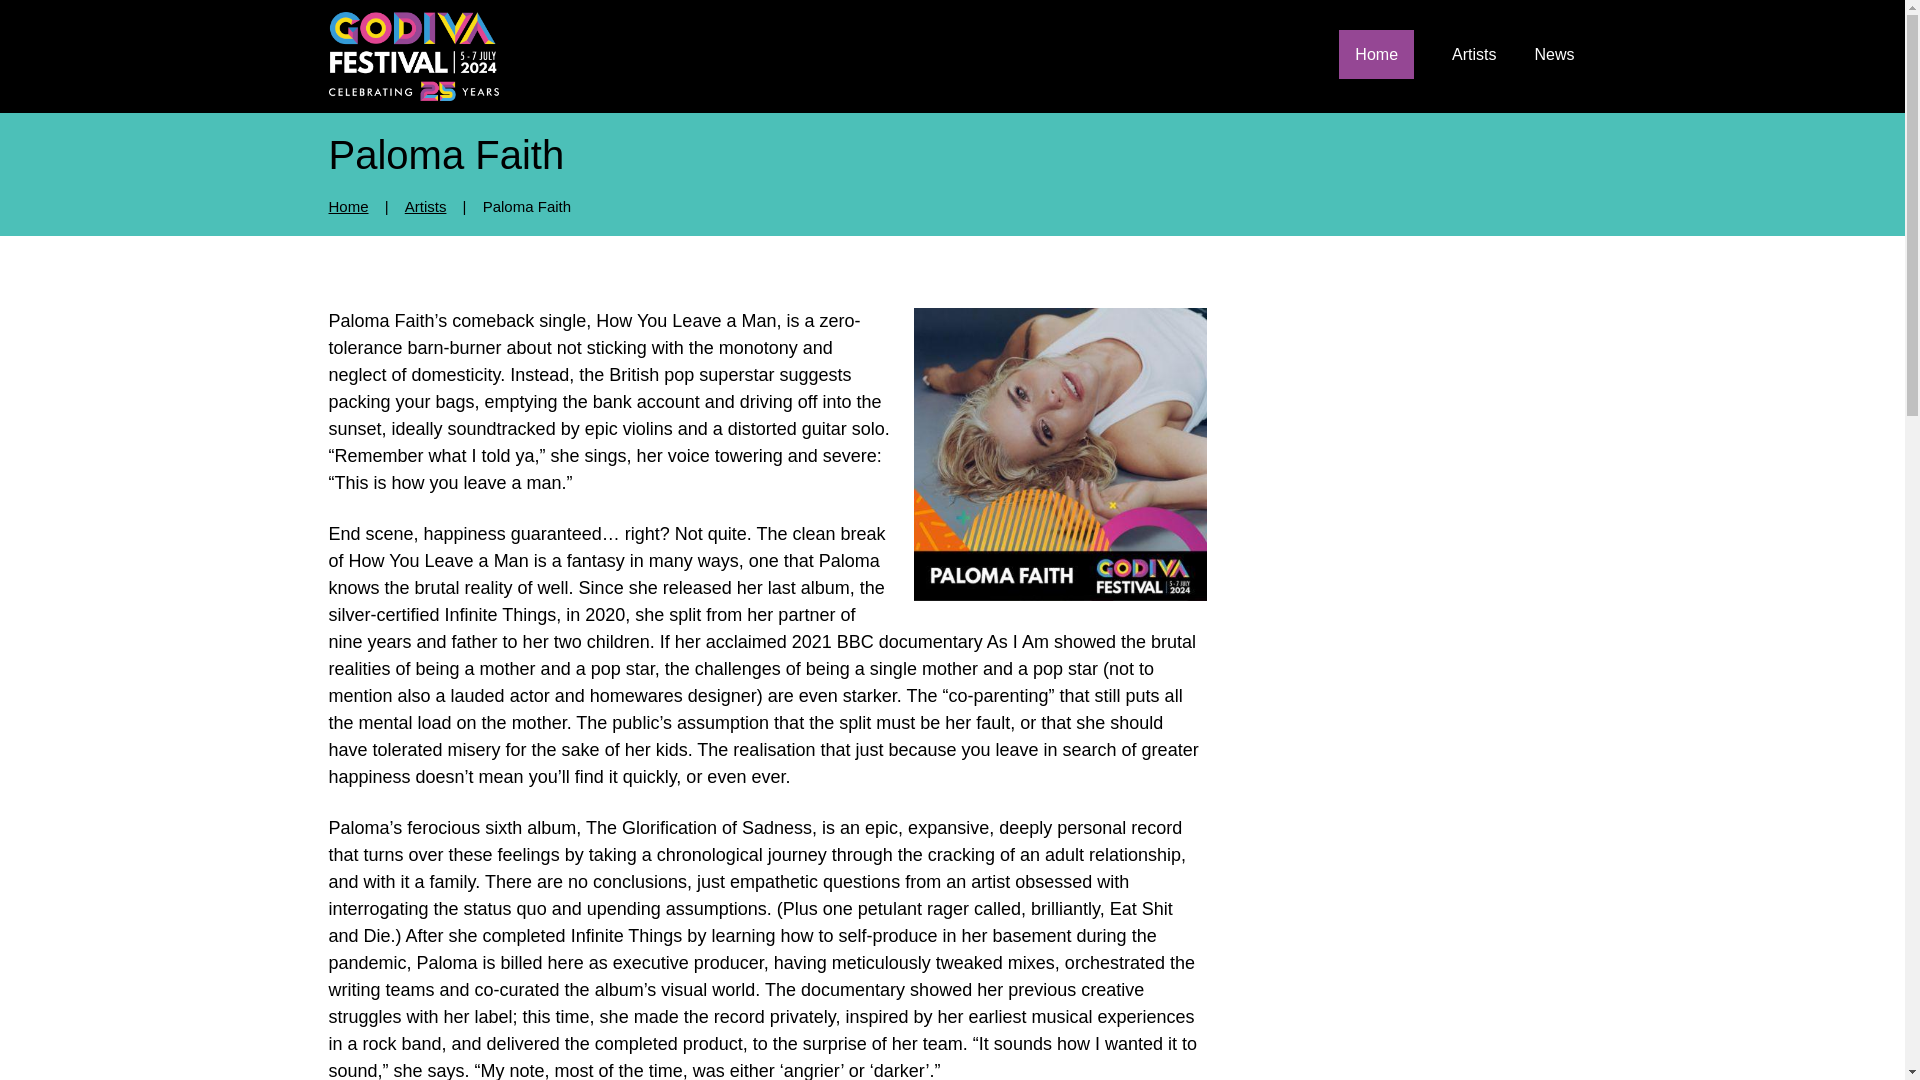 This screenshot has width=1920, height=1080. What do you see at coordinates (426, 206) in the screenshot?
I see `Artists` at bounding box center [426, 206].